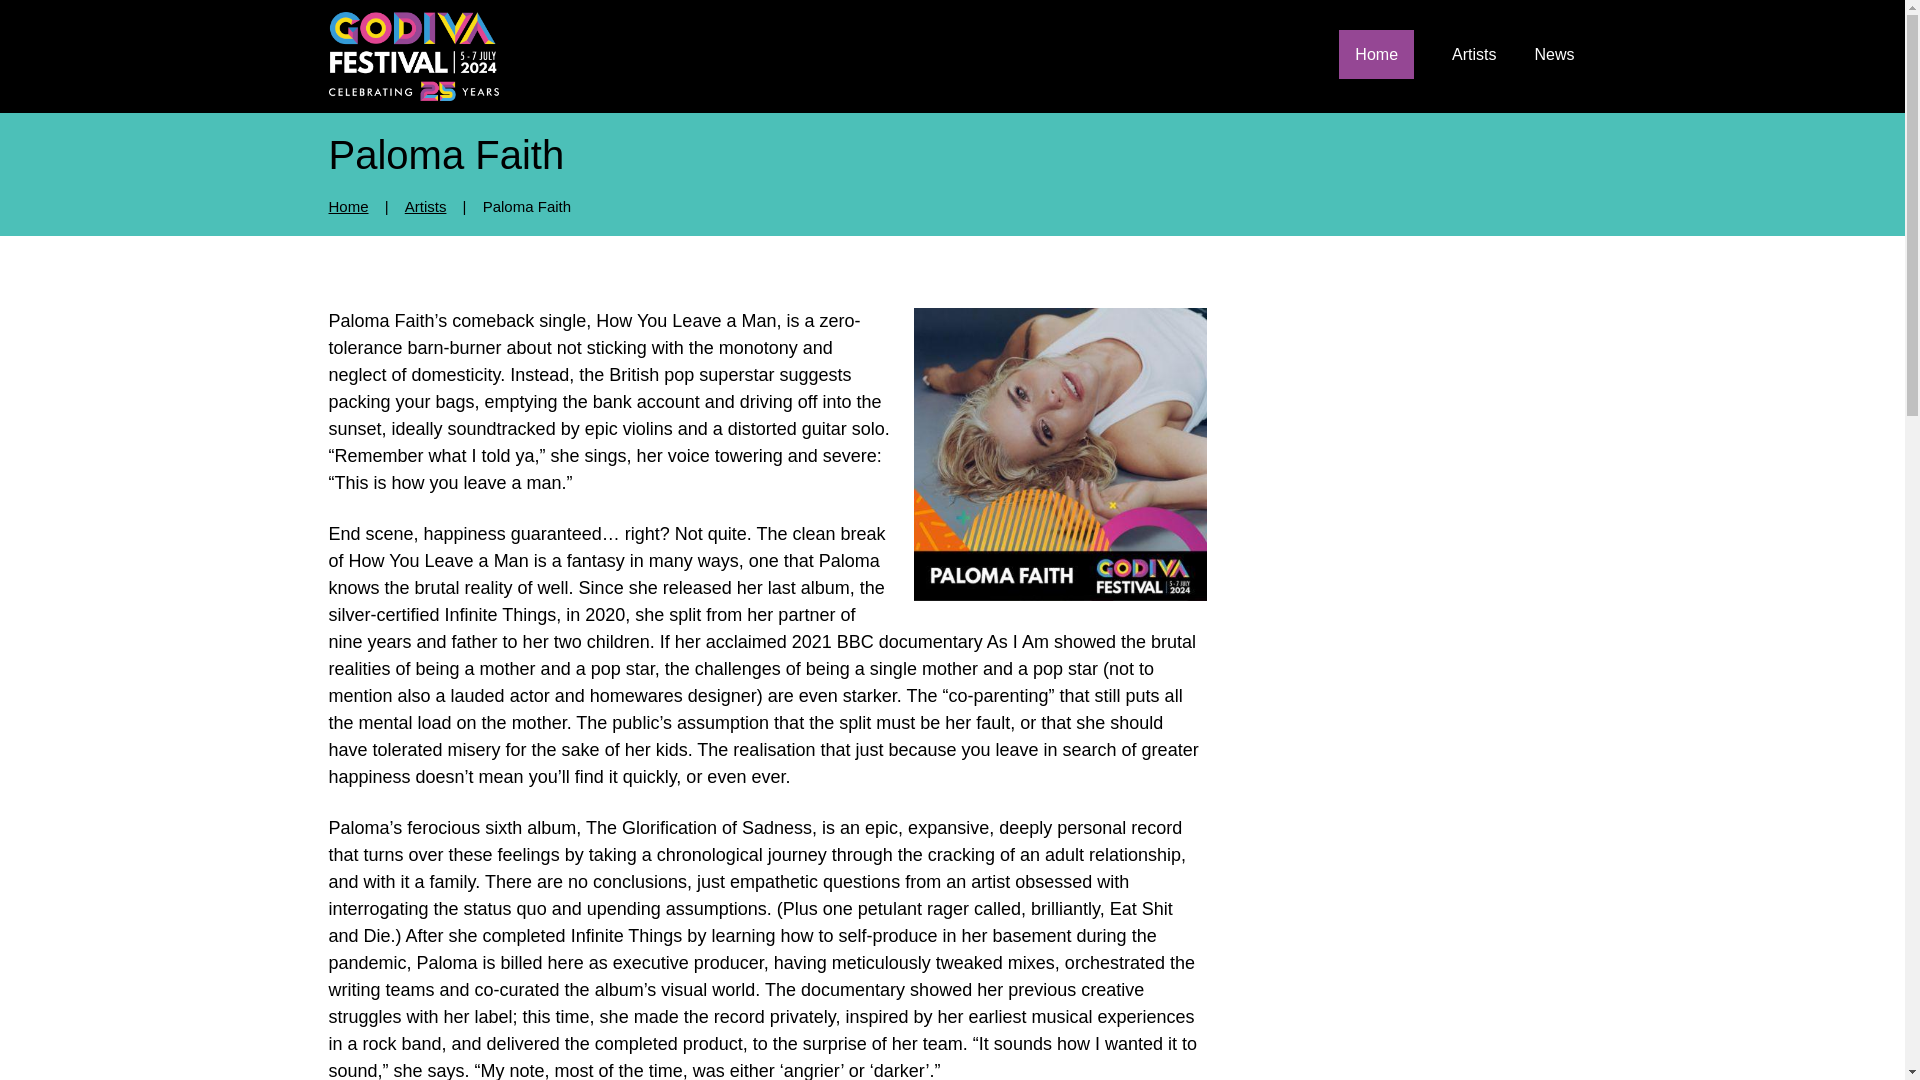 This screenshot has width=1920, height=1080. What do you see at coordinates (426, 206) in the screenshot?
I see `Artists` at bounding box center [426, 206].